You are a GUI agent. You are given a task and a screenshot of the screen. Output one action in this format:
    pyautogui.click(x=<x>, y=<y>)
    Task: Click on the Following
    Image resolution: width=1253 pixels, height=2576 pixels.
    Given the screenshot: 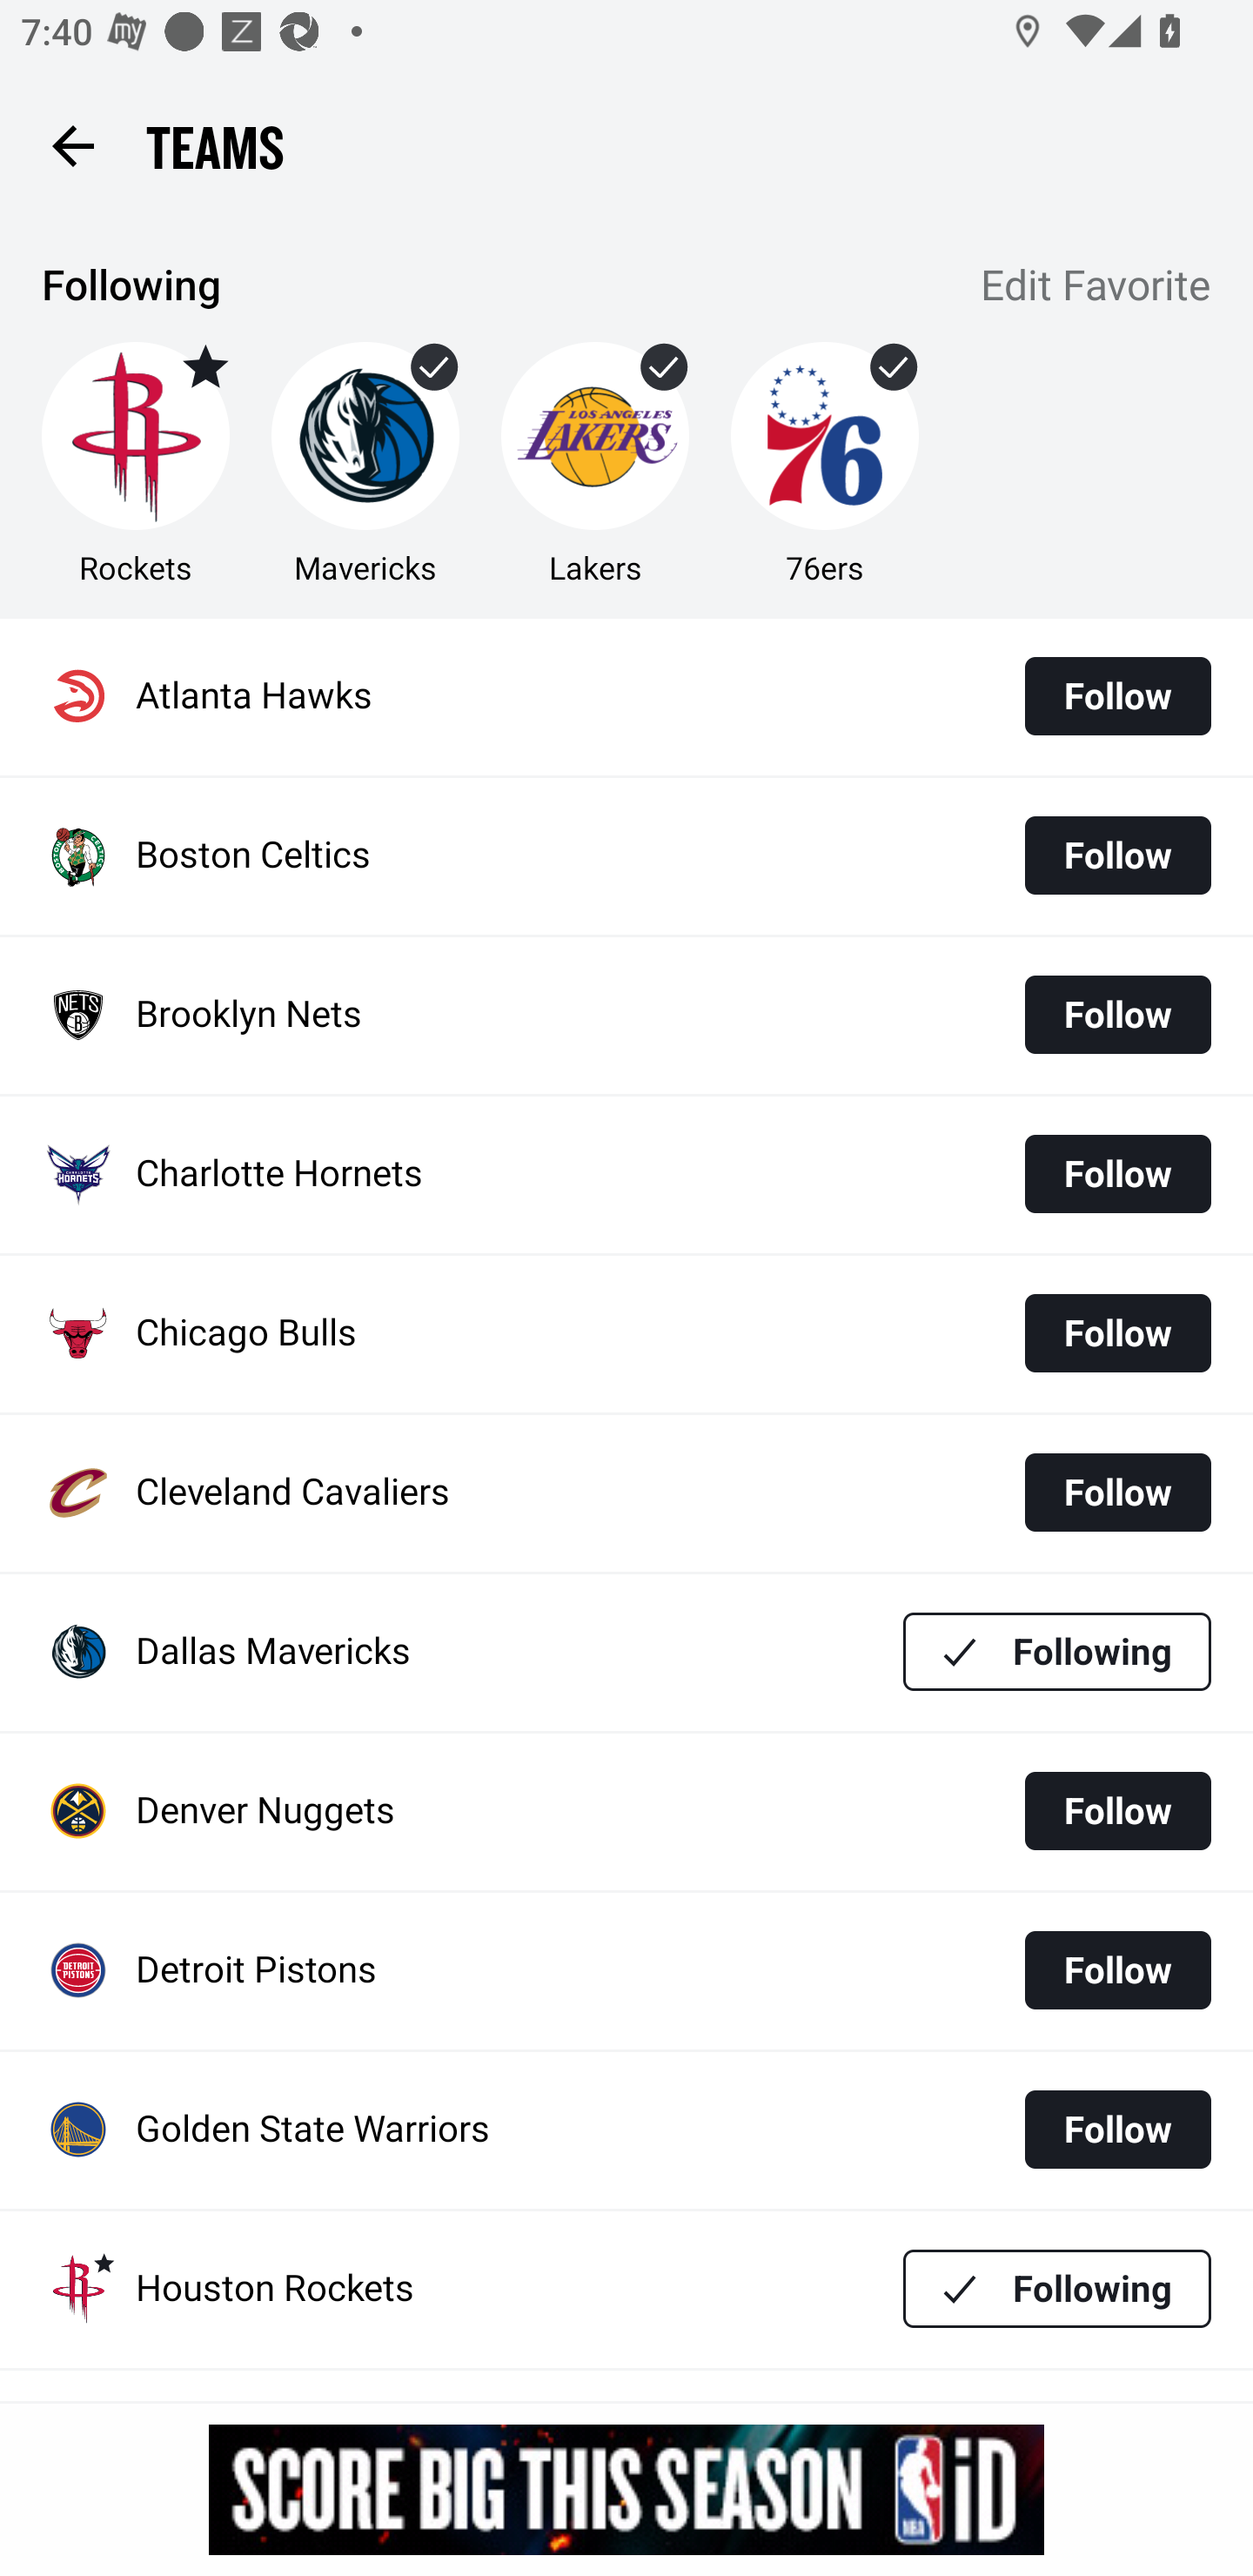 What is the action you would take?
    pyautogui.click(x=1057, y=2289)
    